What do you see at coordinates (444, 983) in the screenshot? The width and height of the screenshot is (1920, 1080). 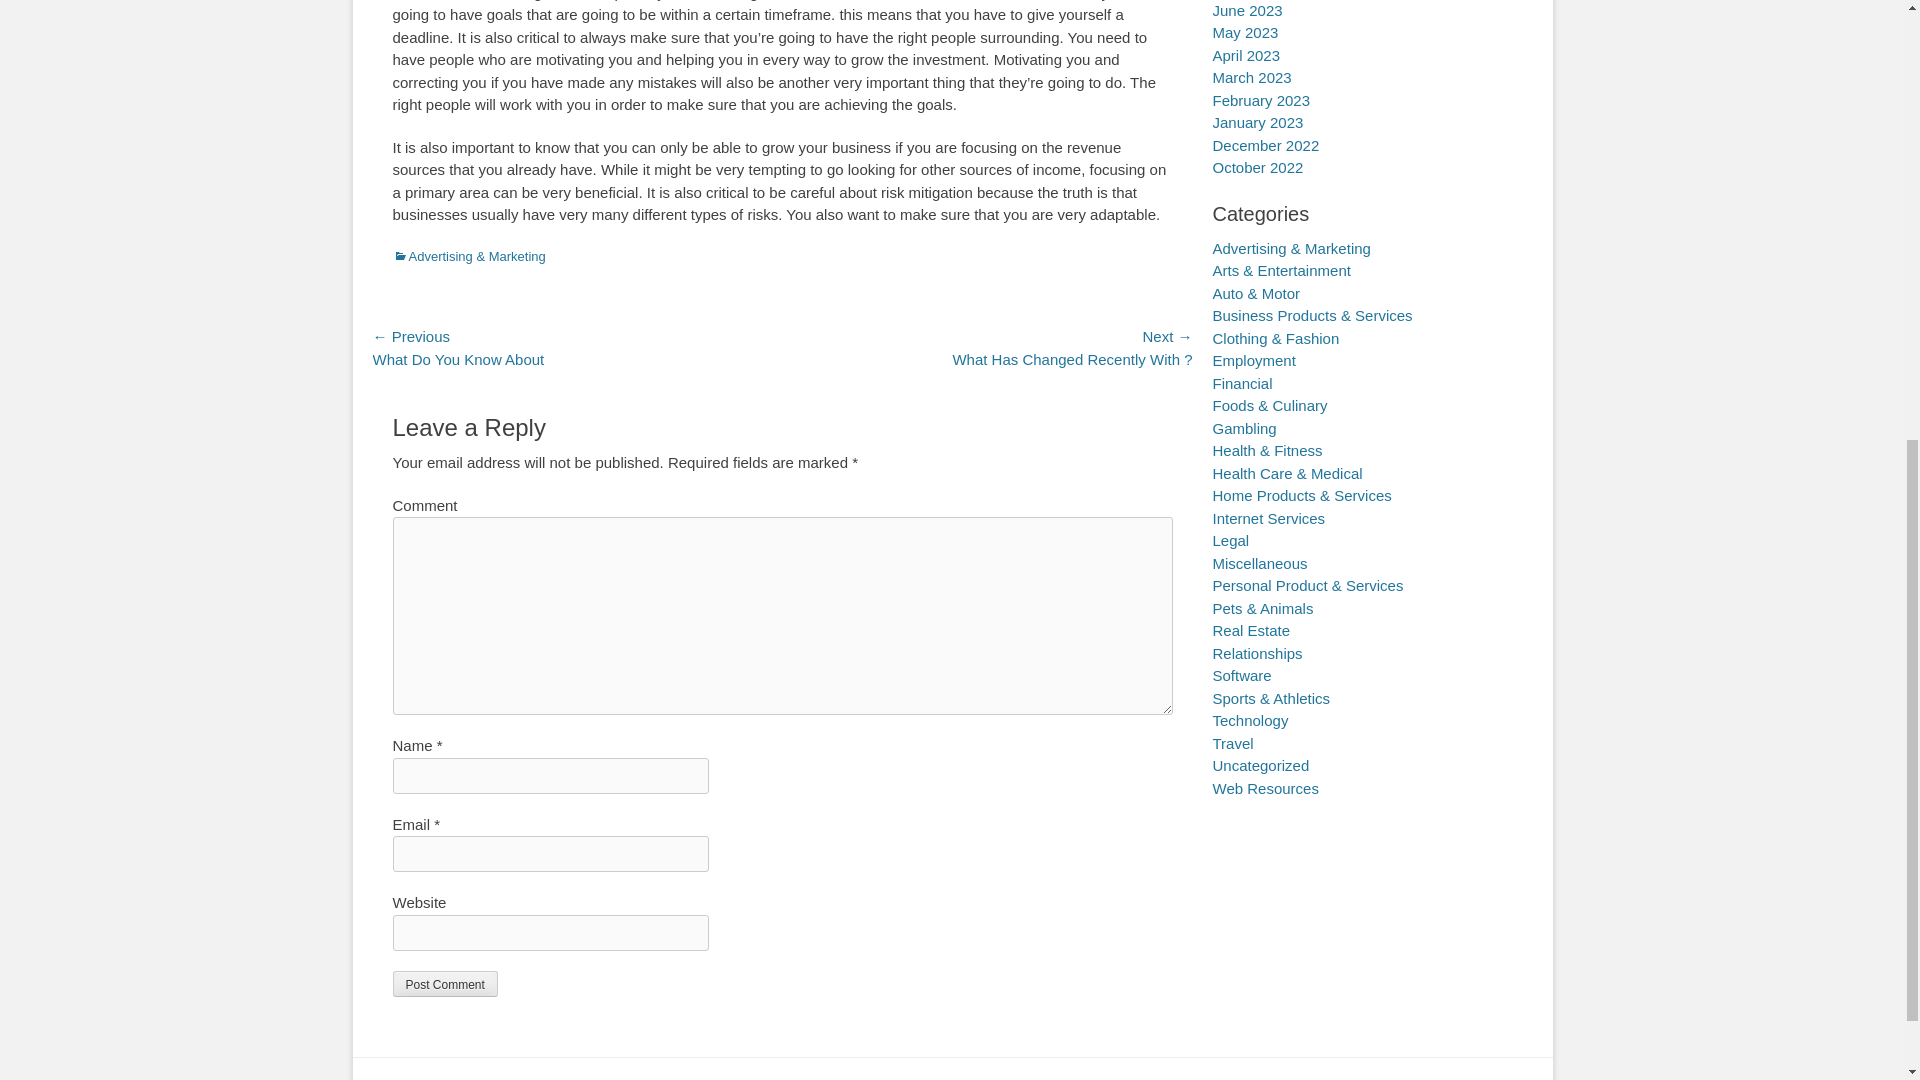 I see `Post Comment` at bounding box center [444, 983].